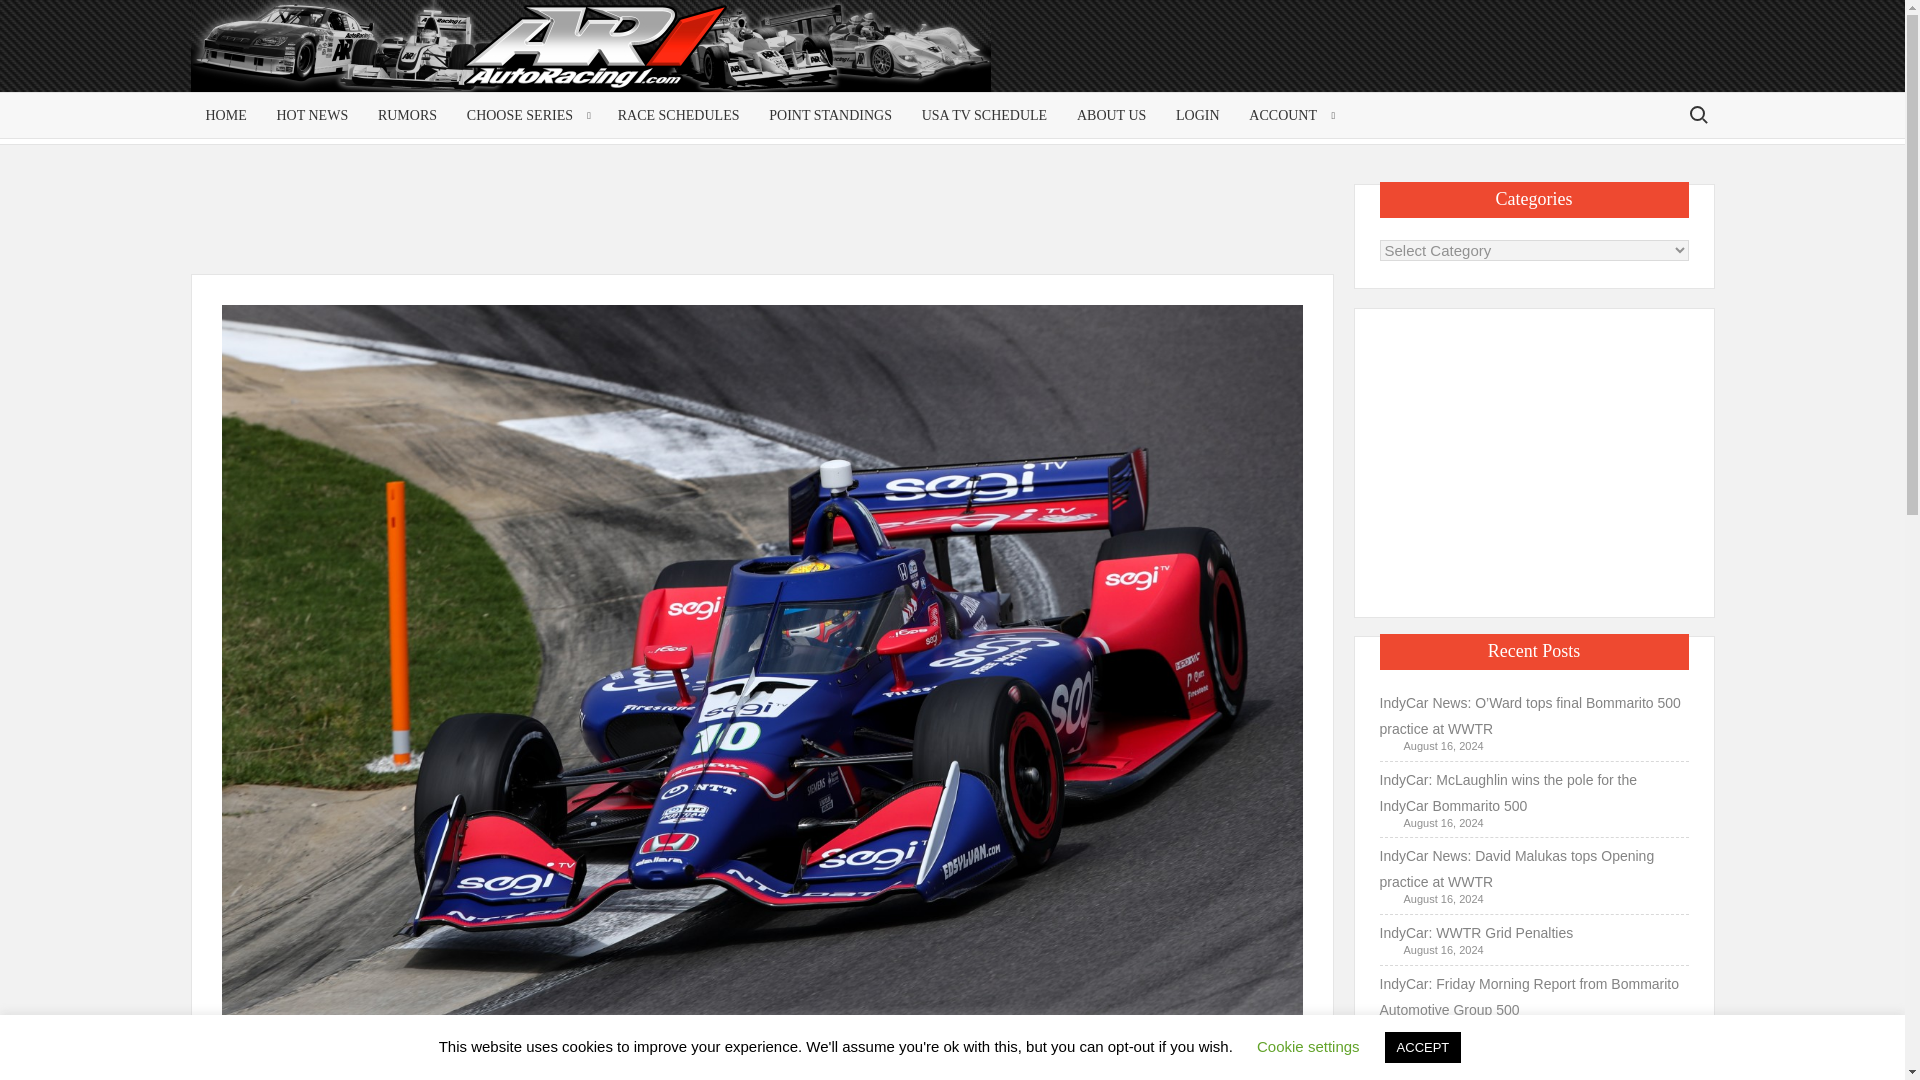 The width and height of the screenshot is (1920, 1080). What do you see at coordinates (766, 228) in the screenshot?
I see `Advertisement` at bounding box center [766, 228].